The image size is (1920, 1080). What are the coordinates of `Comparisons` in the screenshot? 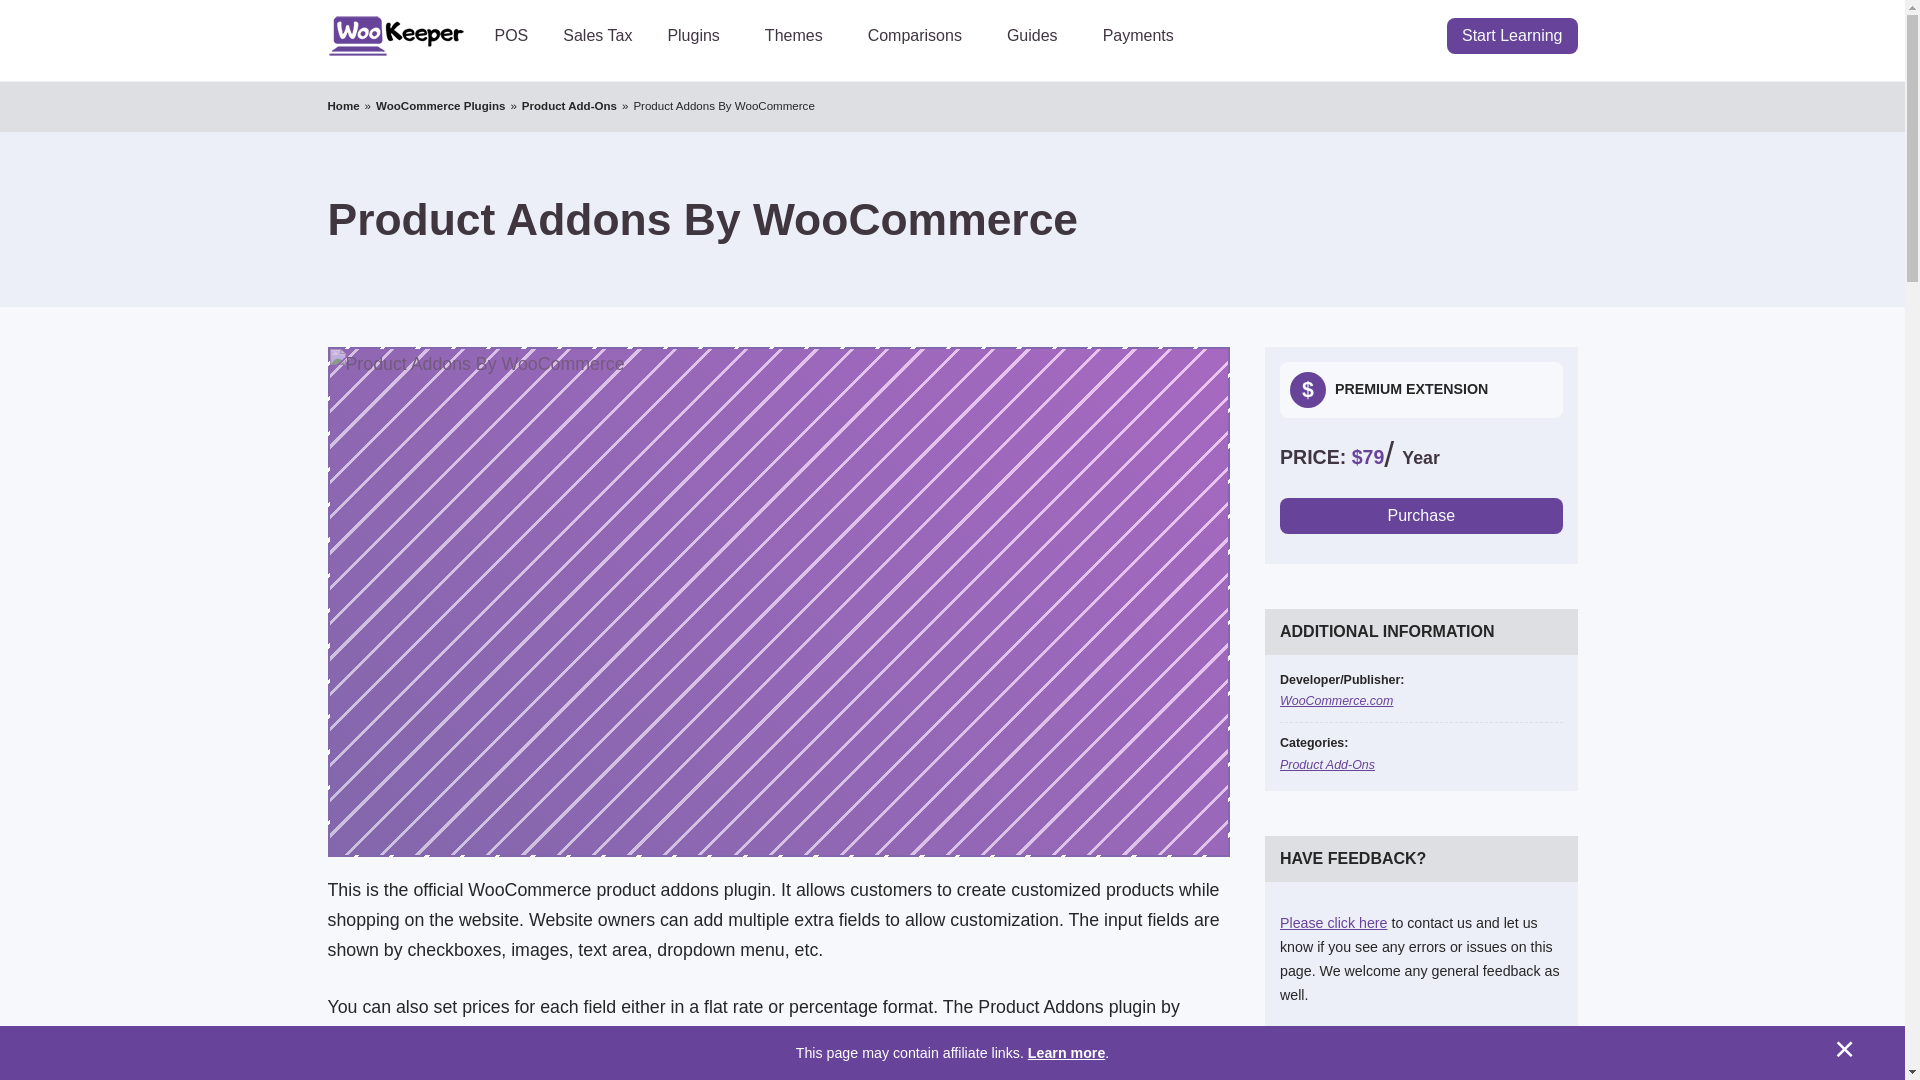 It's located at (919, 36).